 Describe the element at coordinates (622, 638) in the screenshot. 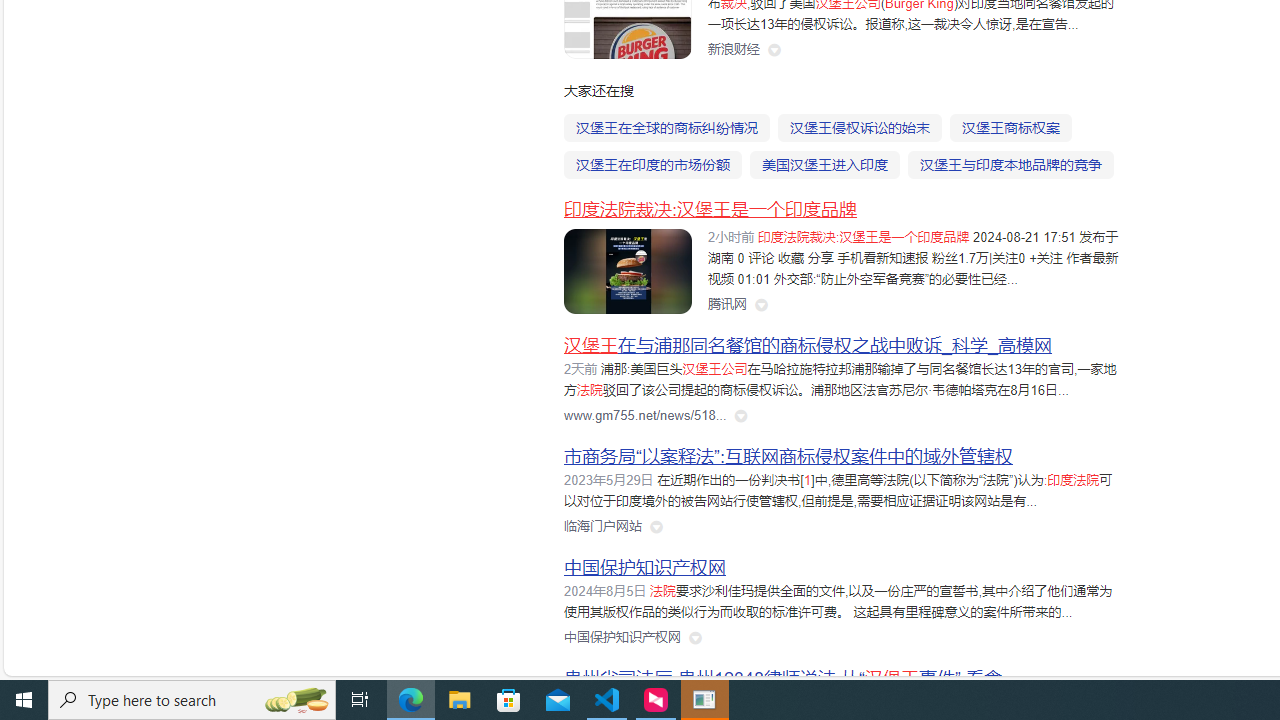

I see `Class: siteLink_9TPP3` at that location.